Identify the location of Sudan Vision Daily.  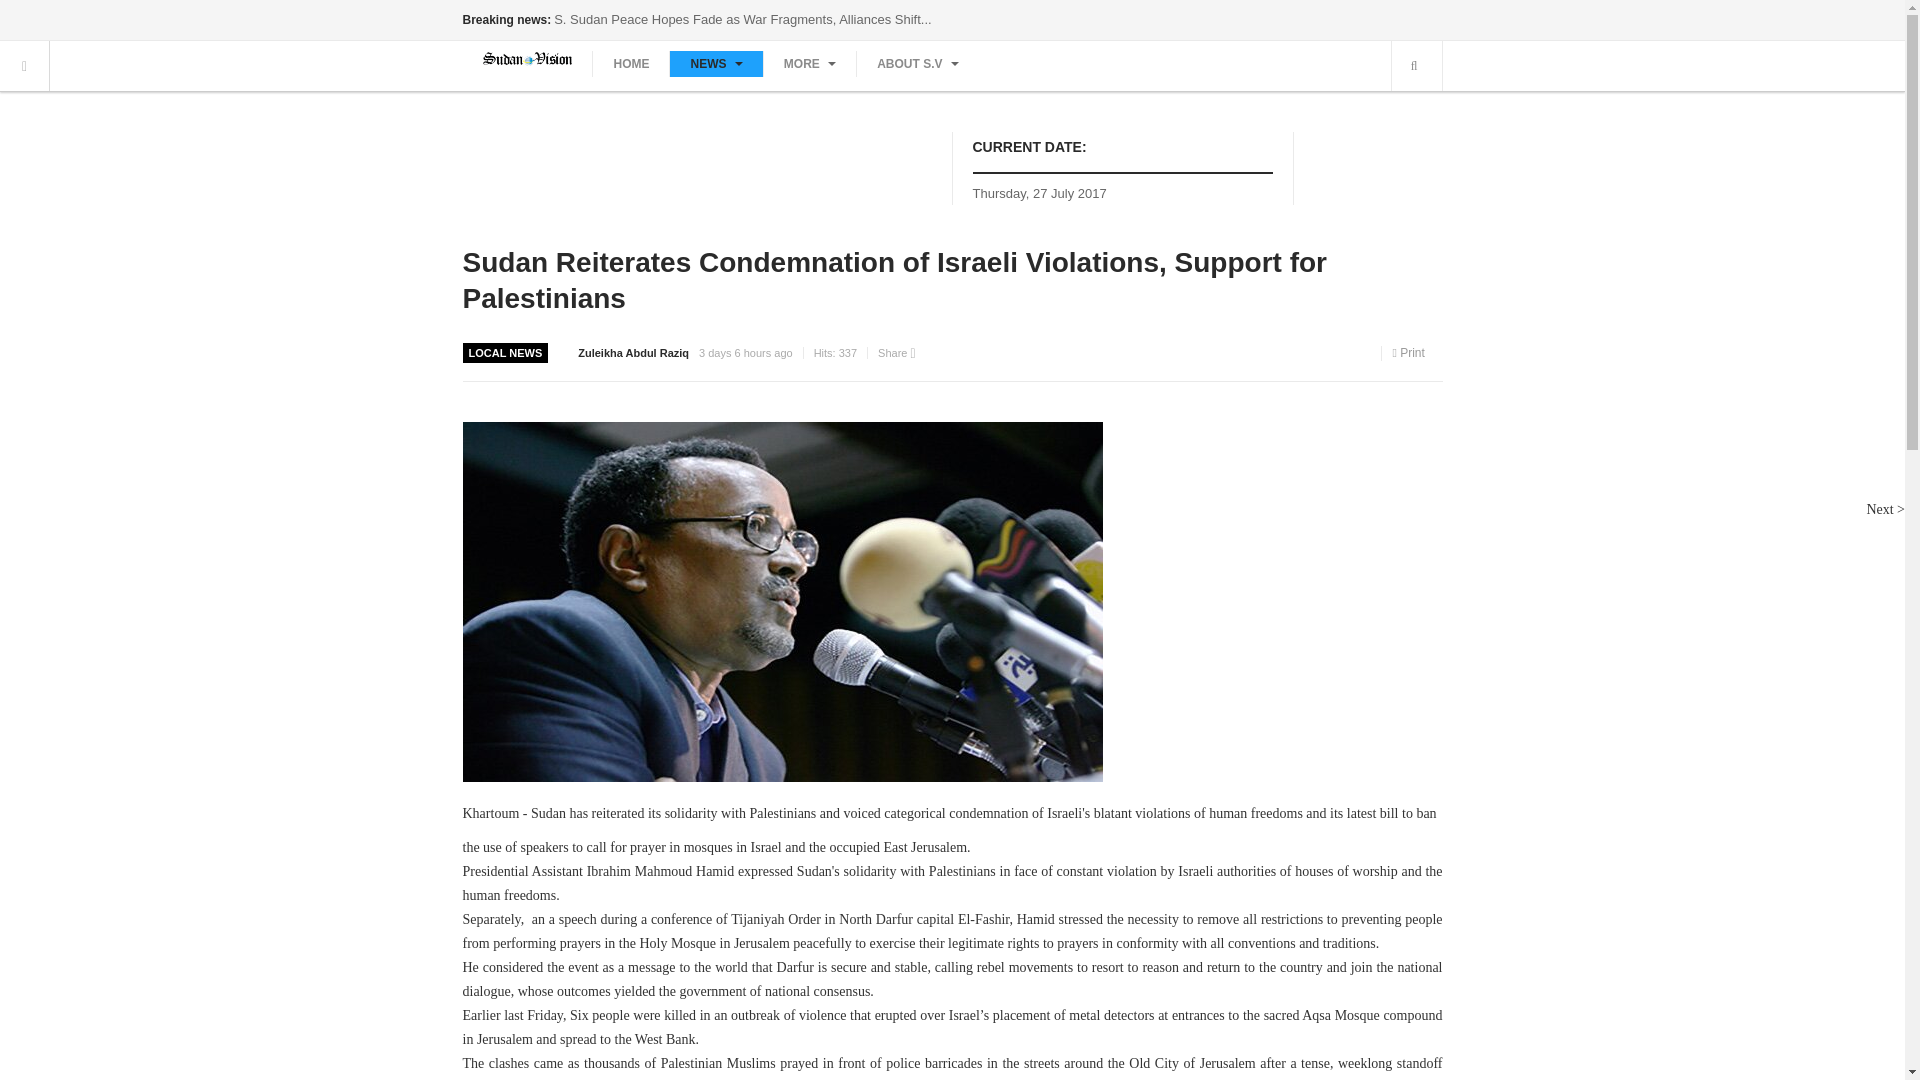
(526, 58).